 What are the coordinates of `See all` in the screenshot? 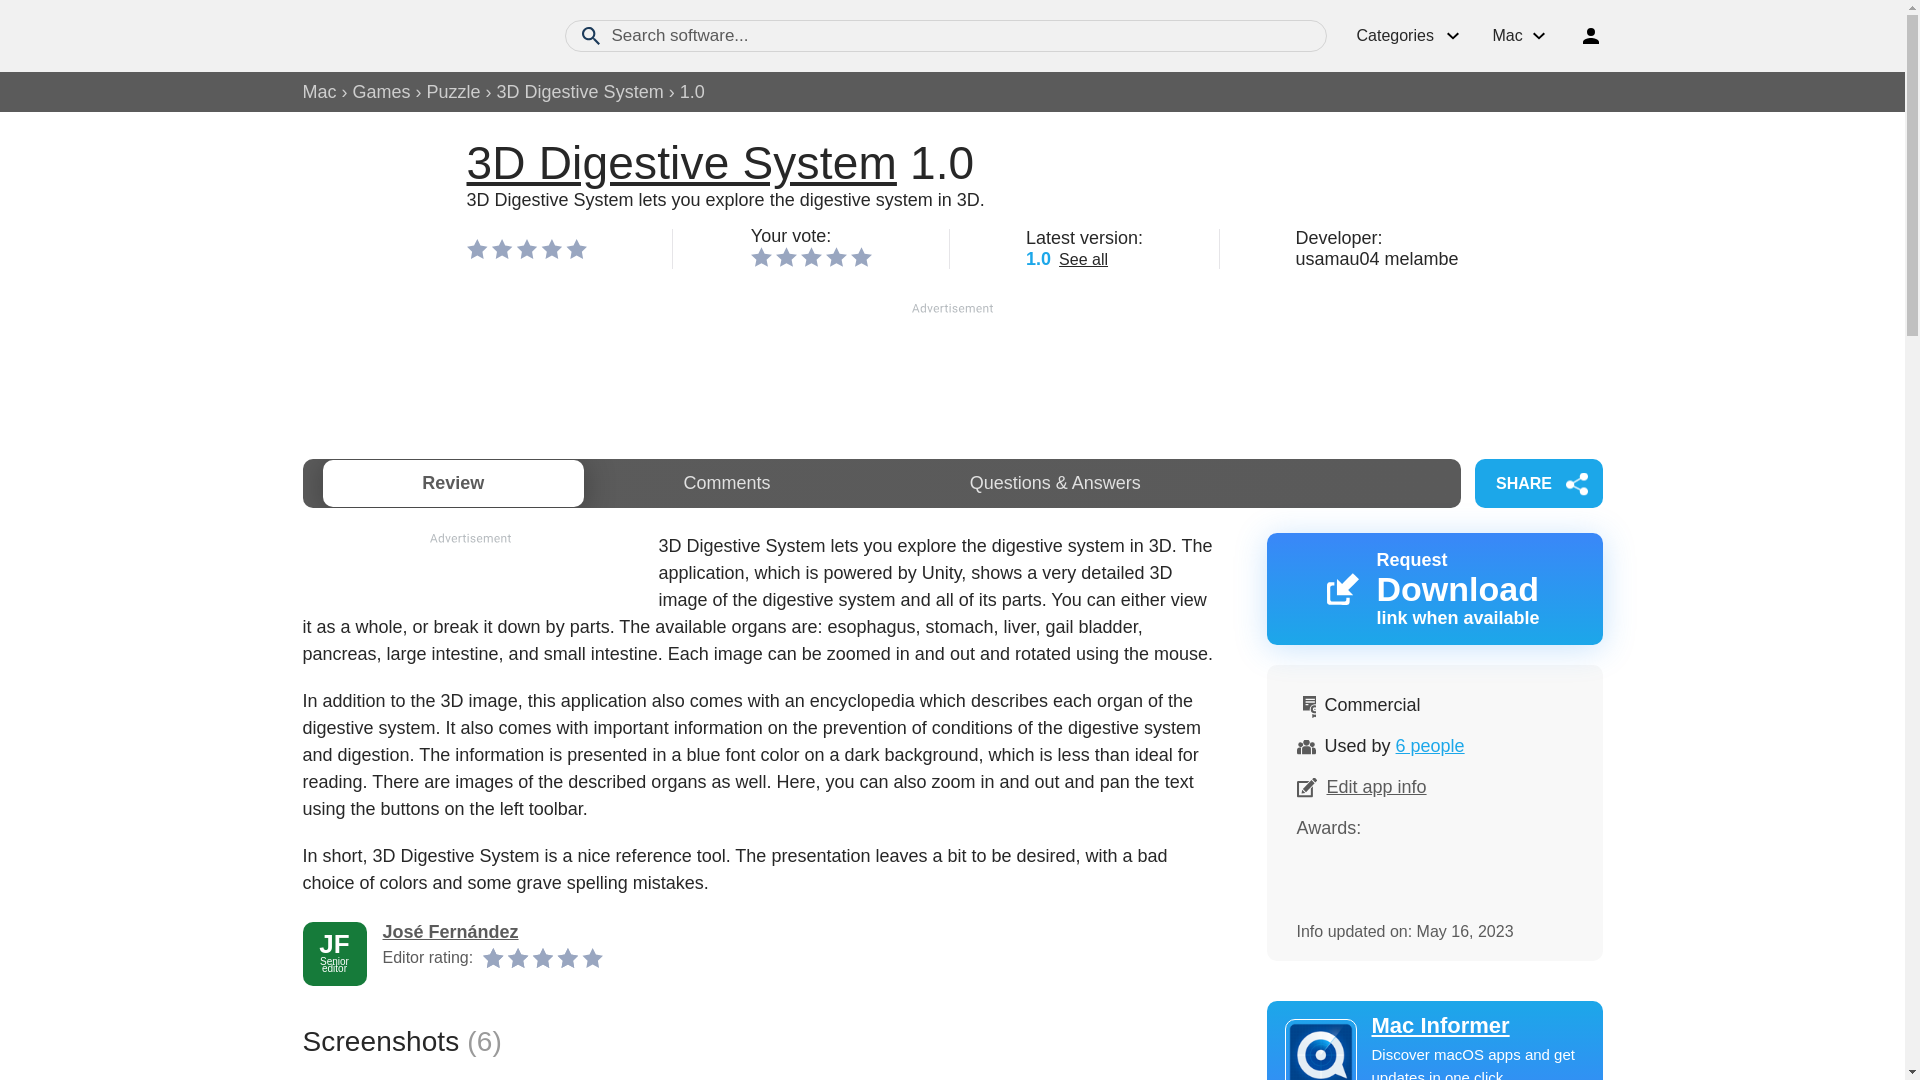 It's located at (1083, 258).